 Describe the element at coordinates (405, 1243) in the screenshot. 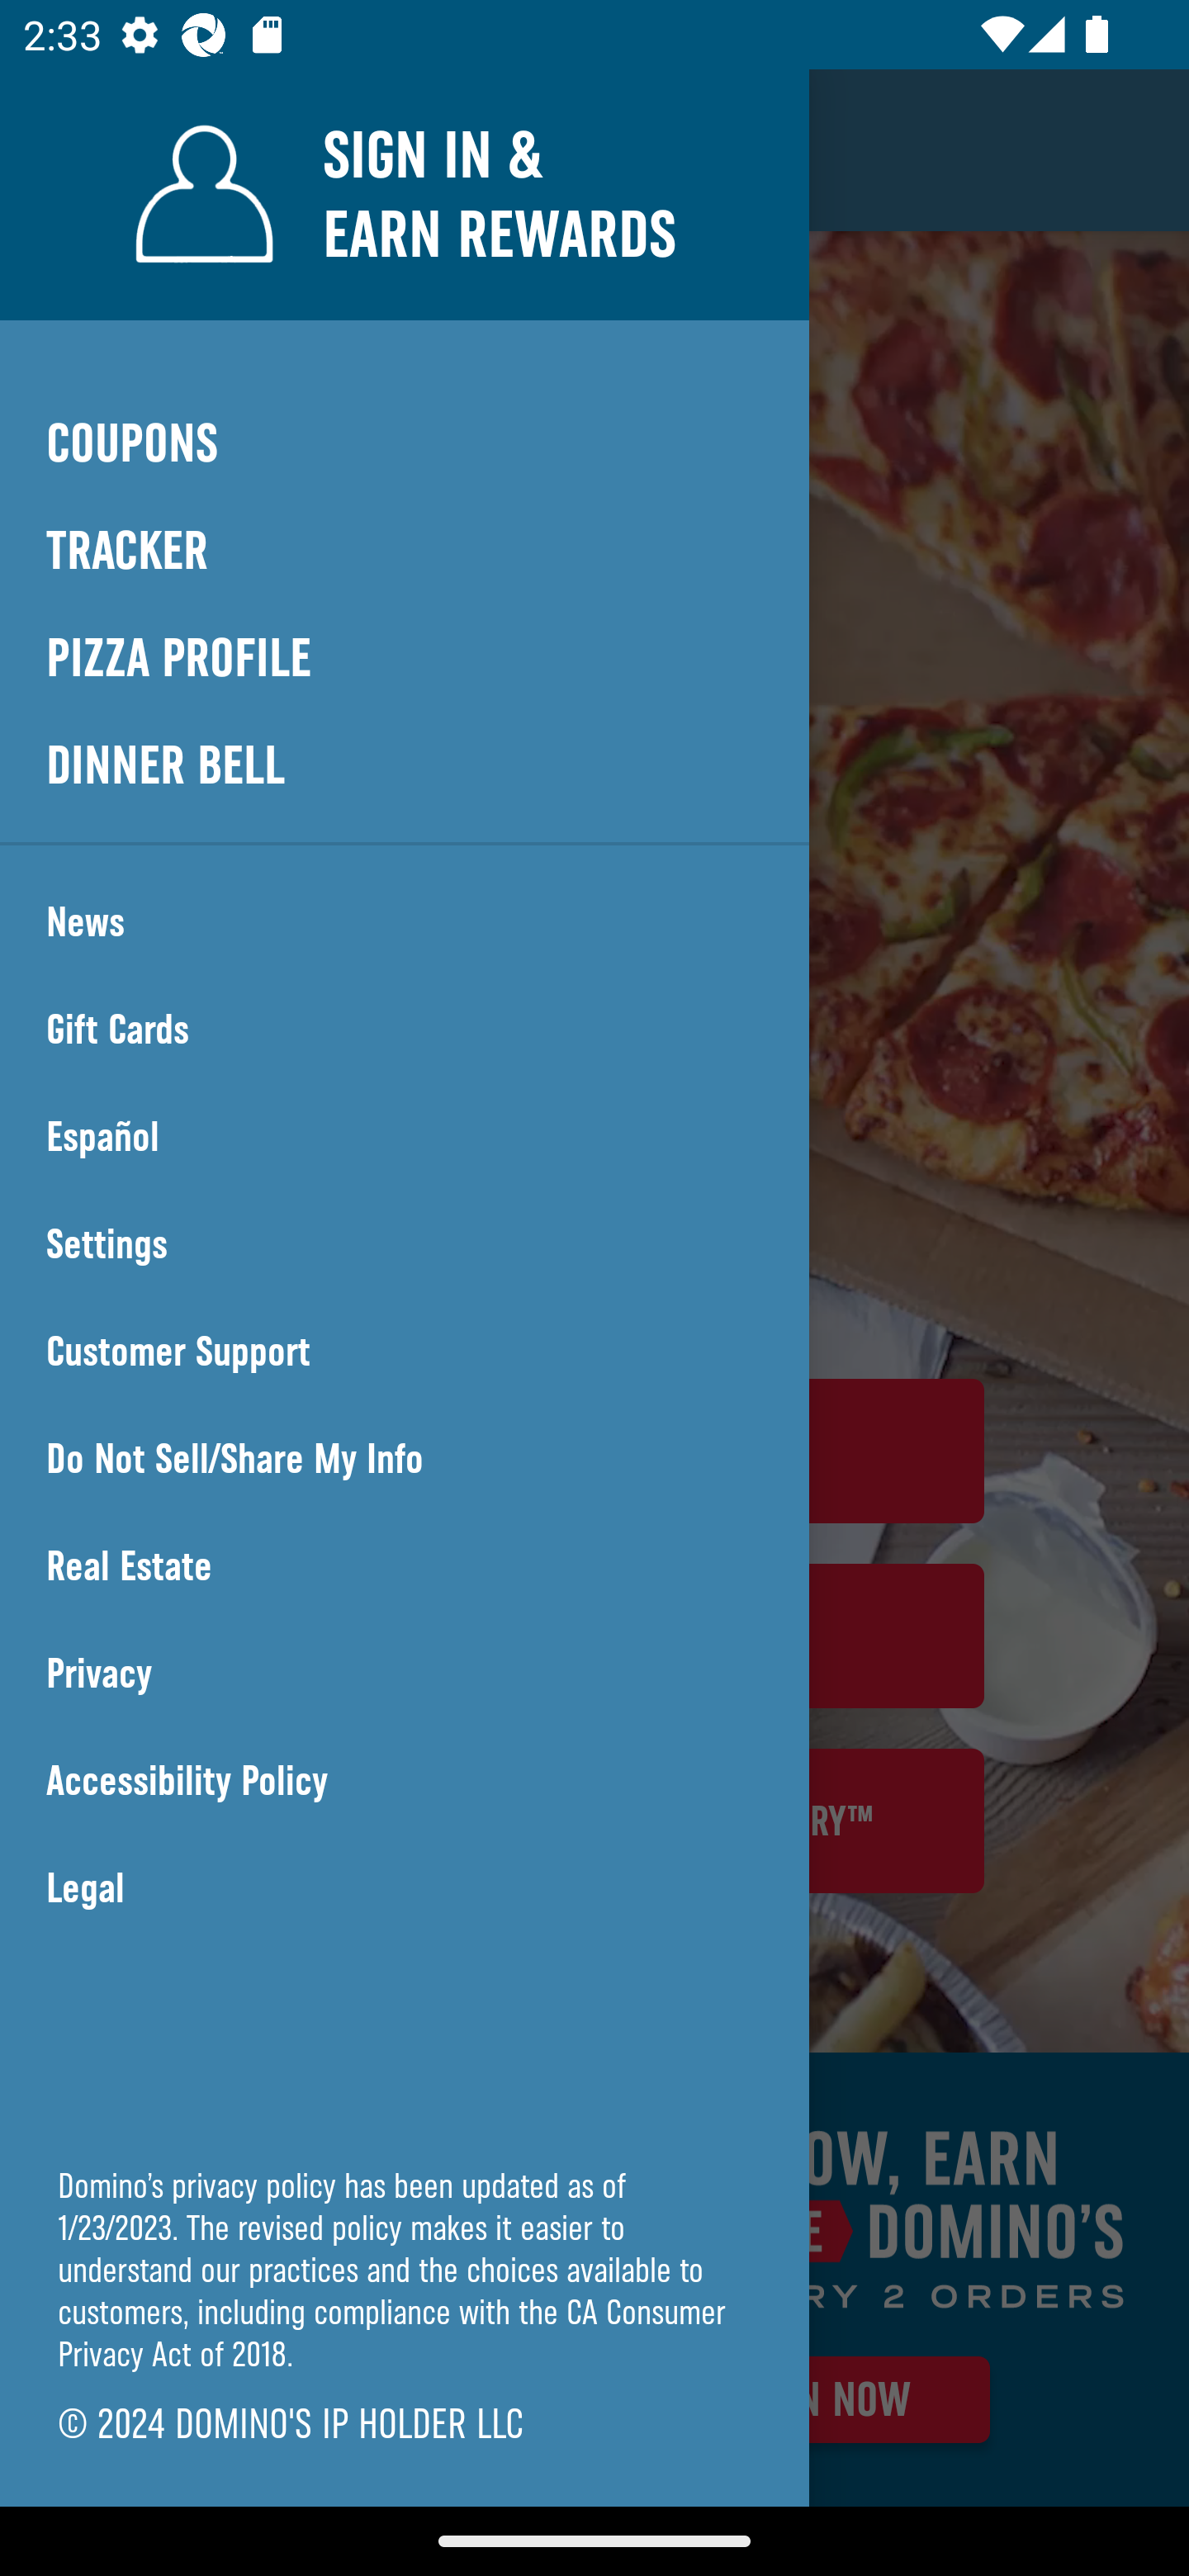

I see `Settings` at that location.